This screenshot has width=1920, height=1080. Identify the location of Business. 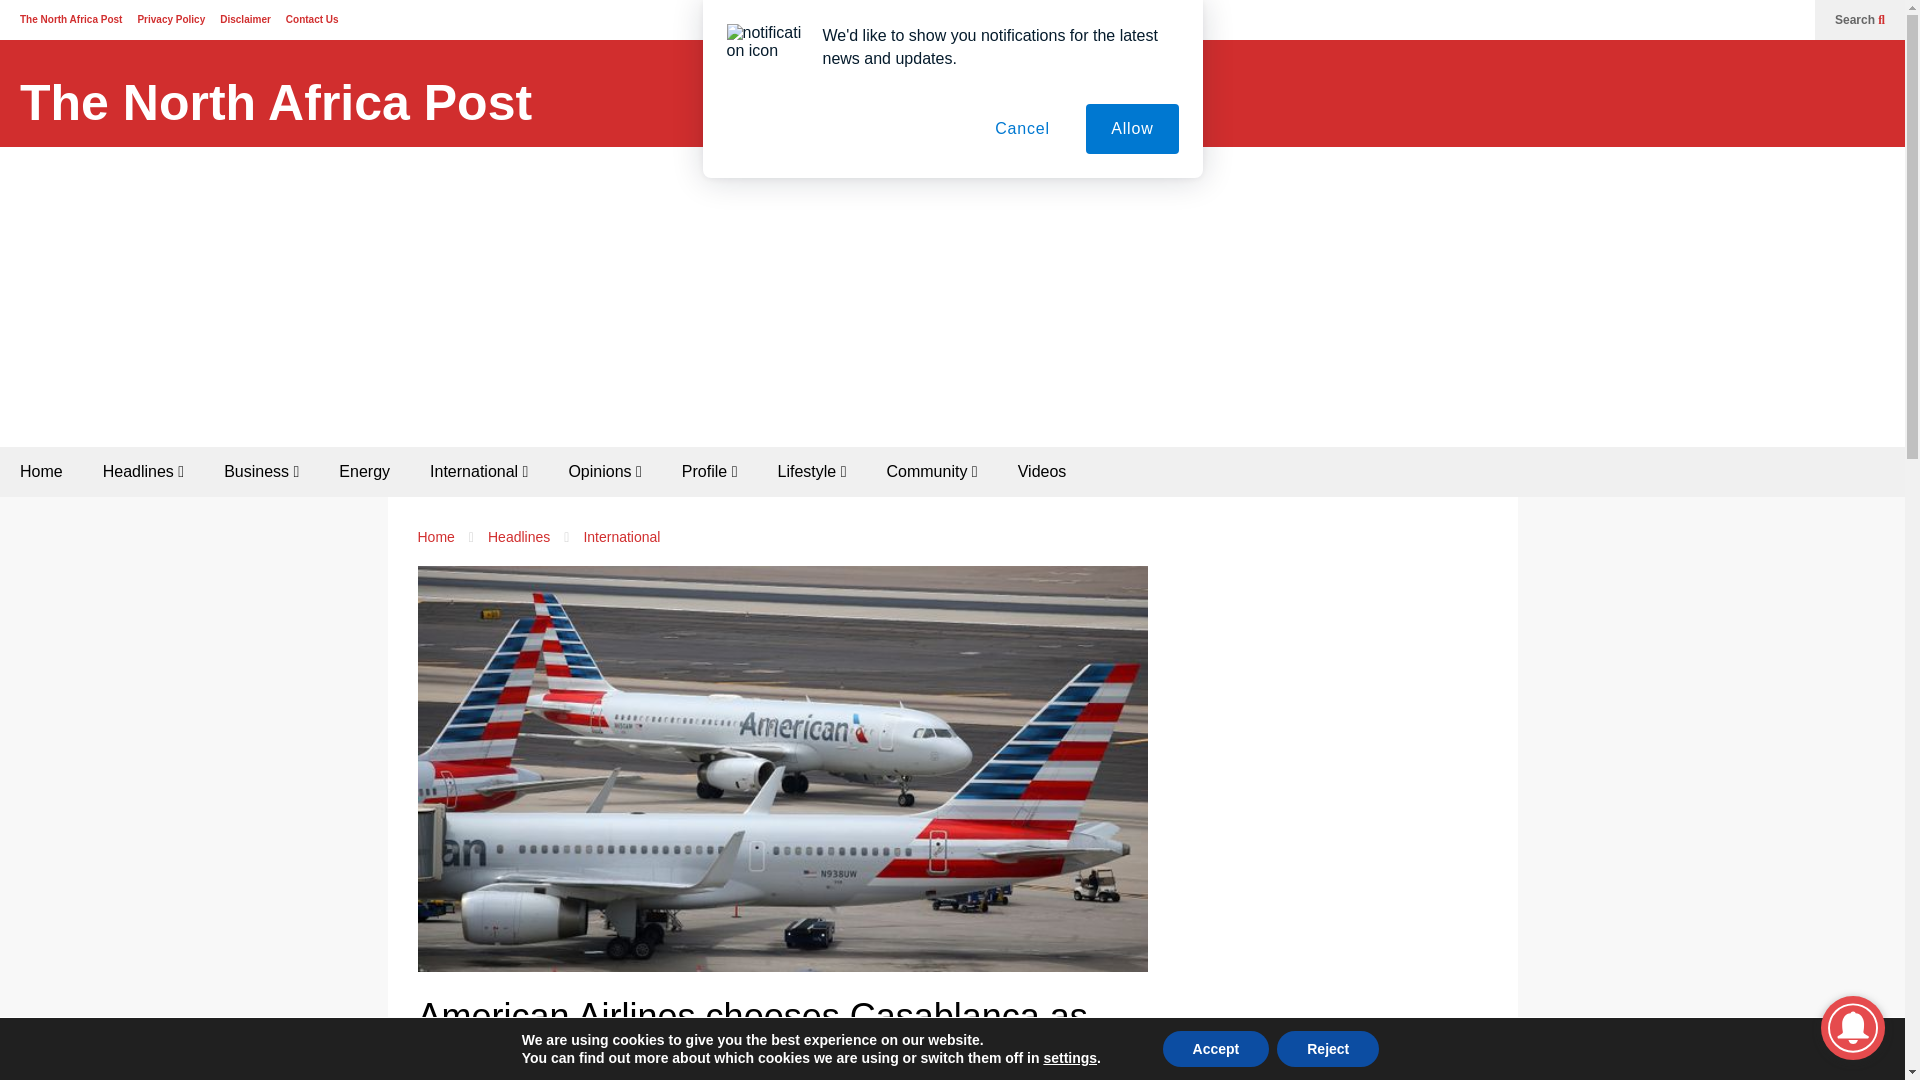
(260, 472).